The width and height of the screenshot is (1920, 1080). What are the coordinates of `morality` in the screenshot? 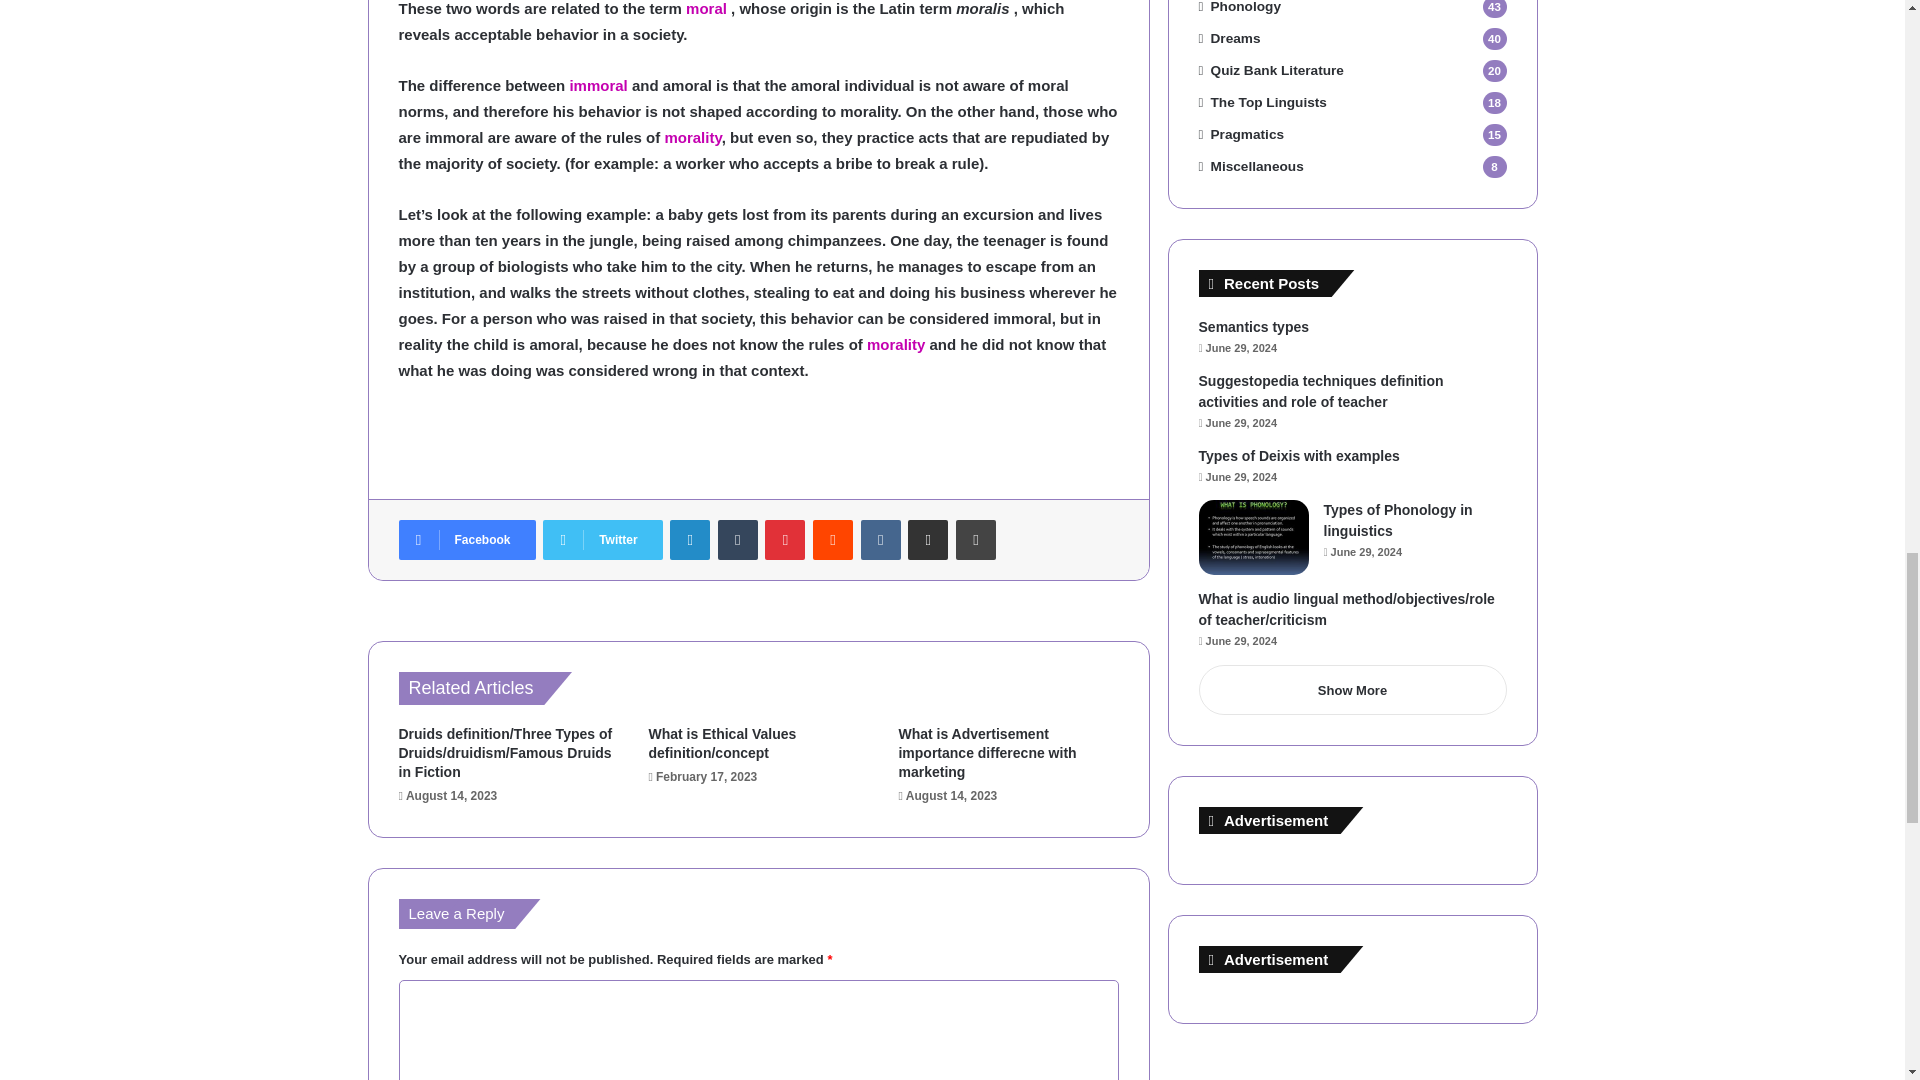 It's located at (896, 344).